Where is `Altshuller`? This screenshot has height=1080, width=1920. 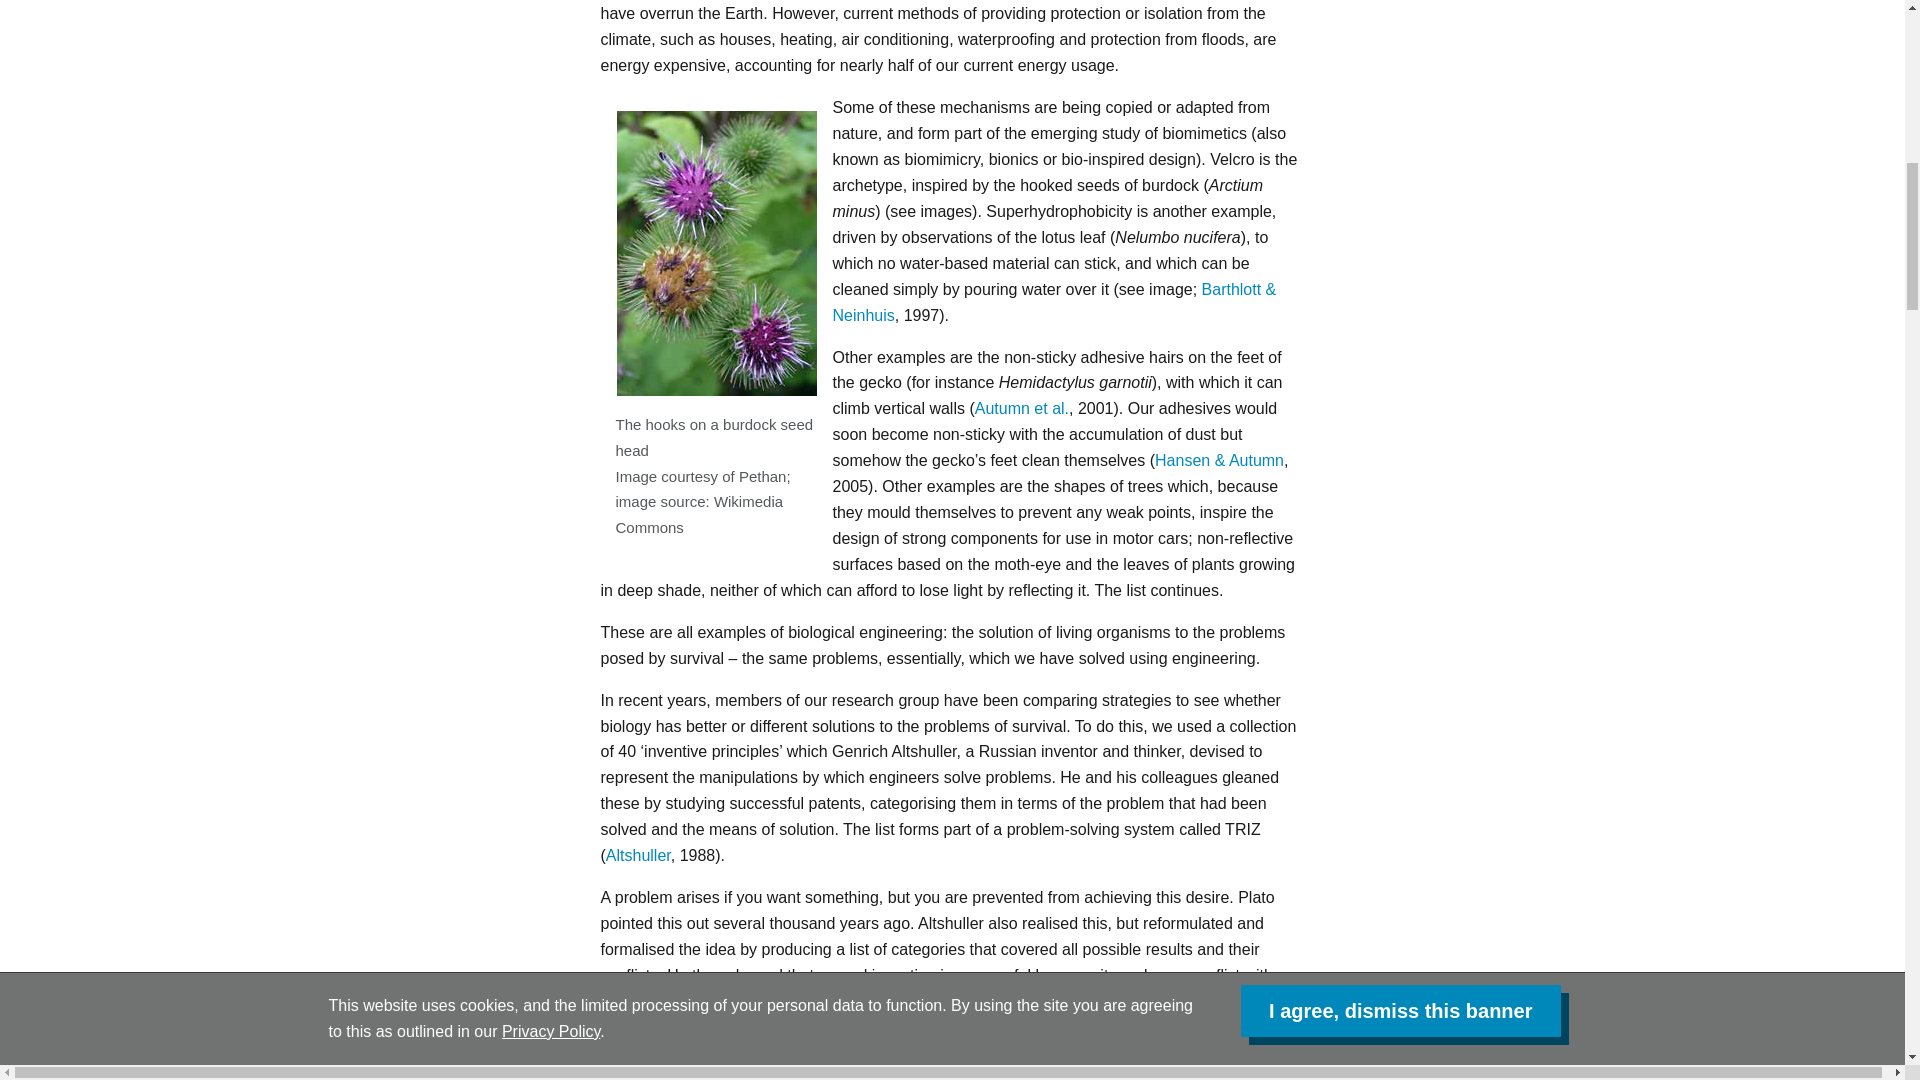
Altshuller is located at coordinates (638, 855).